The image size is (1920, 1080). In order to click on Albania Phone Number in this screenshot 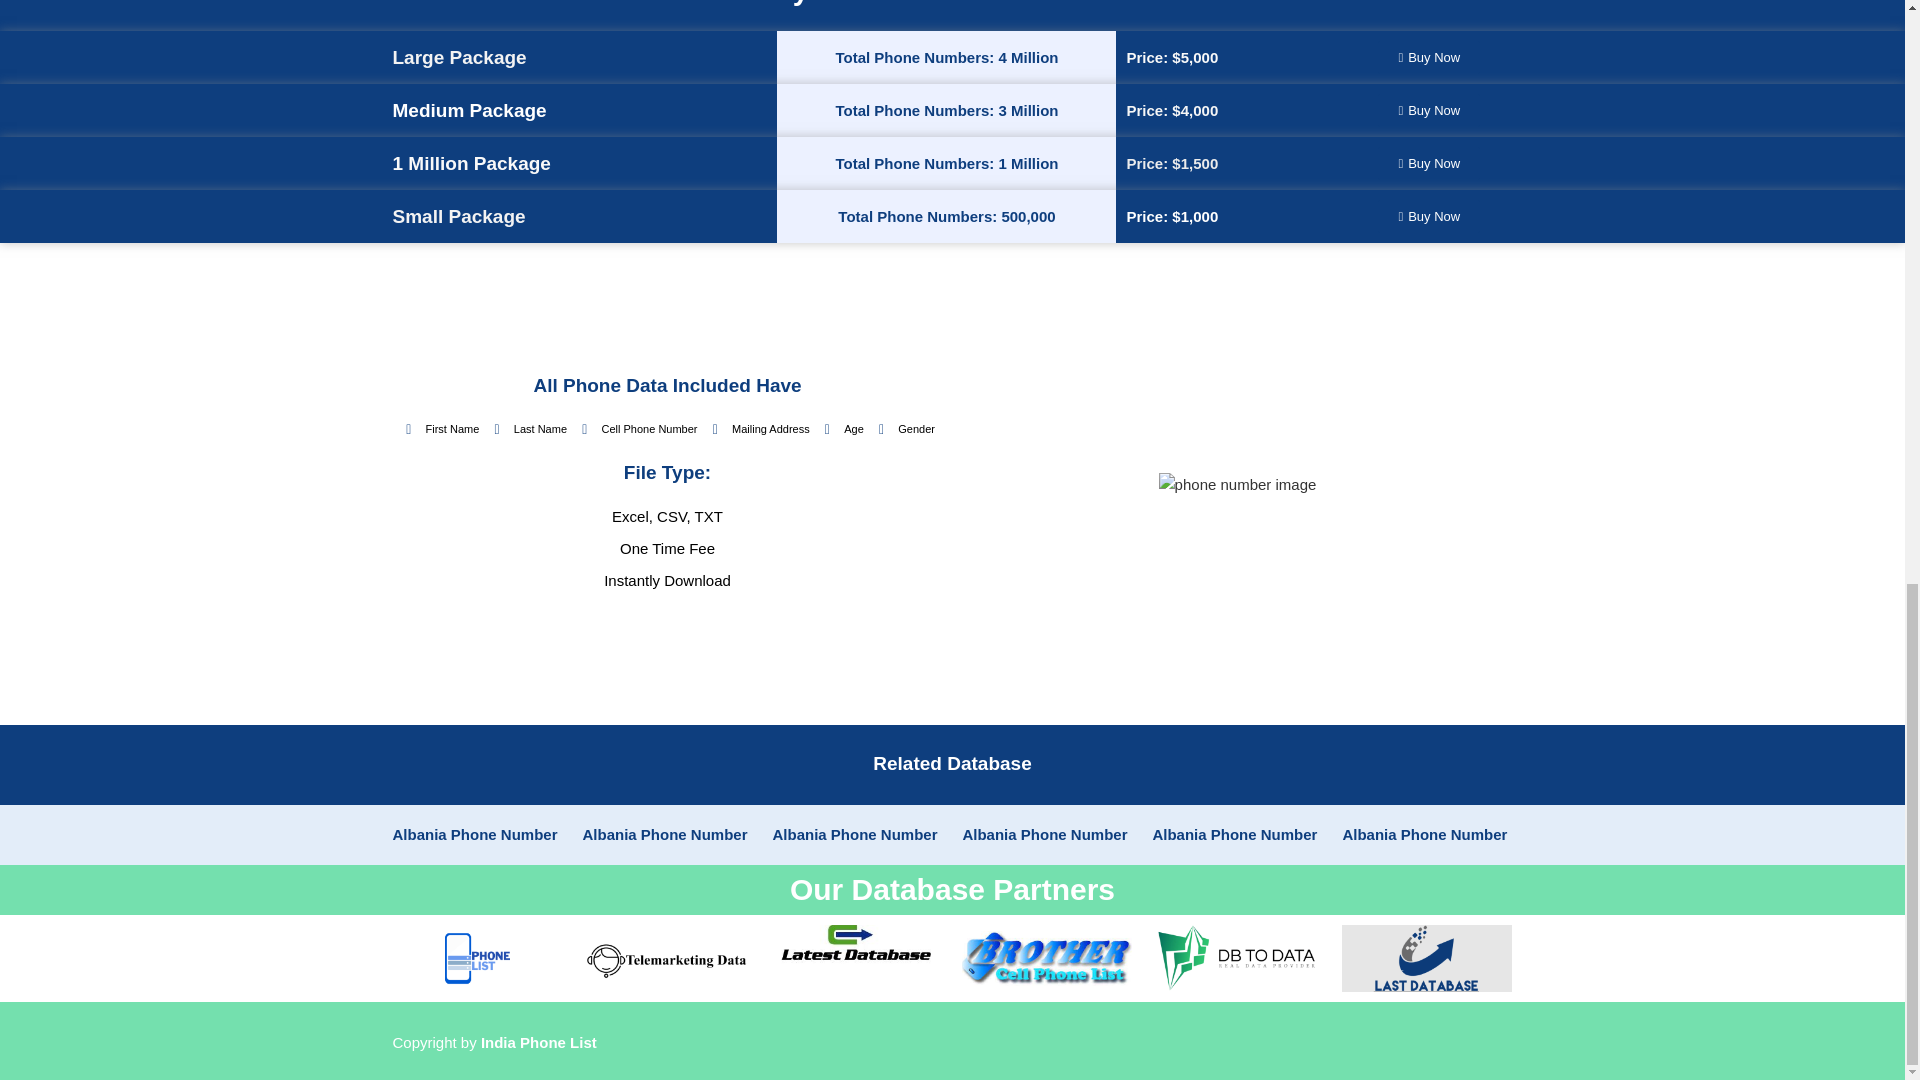, I will do `click(1424, 834)`.